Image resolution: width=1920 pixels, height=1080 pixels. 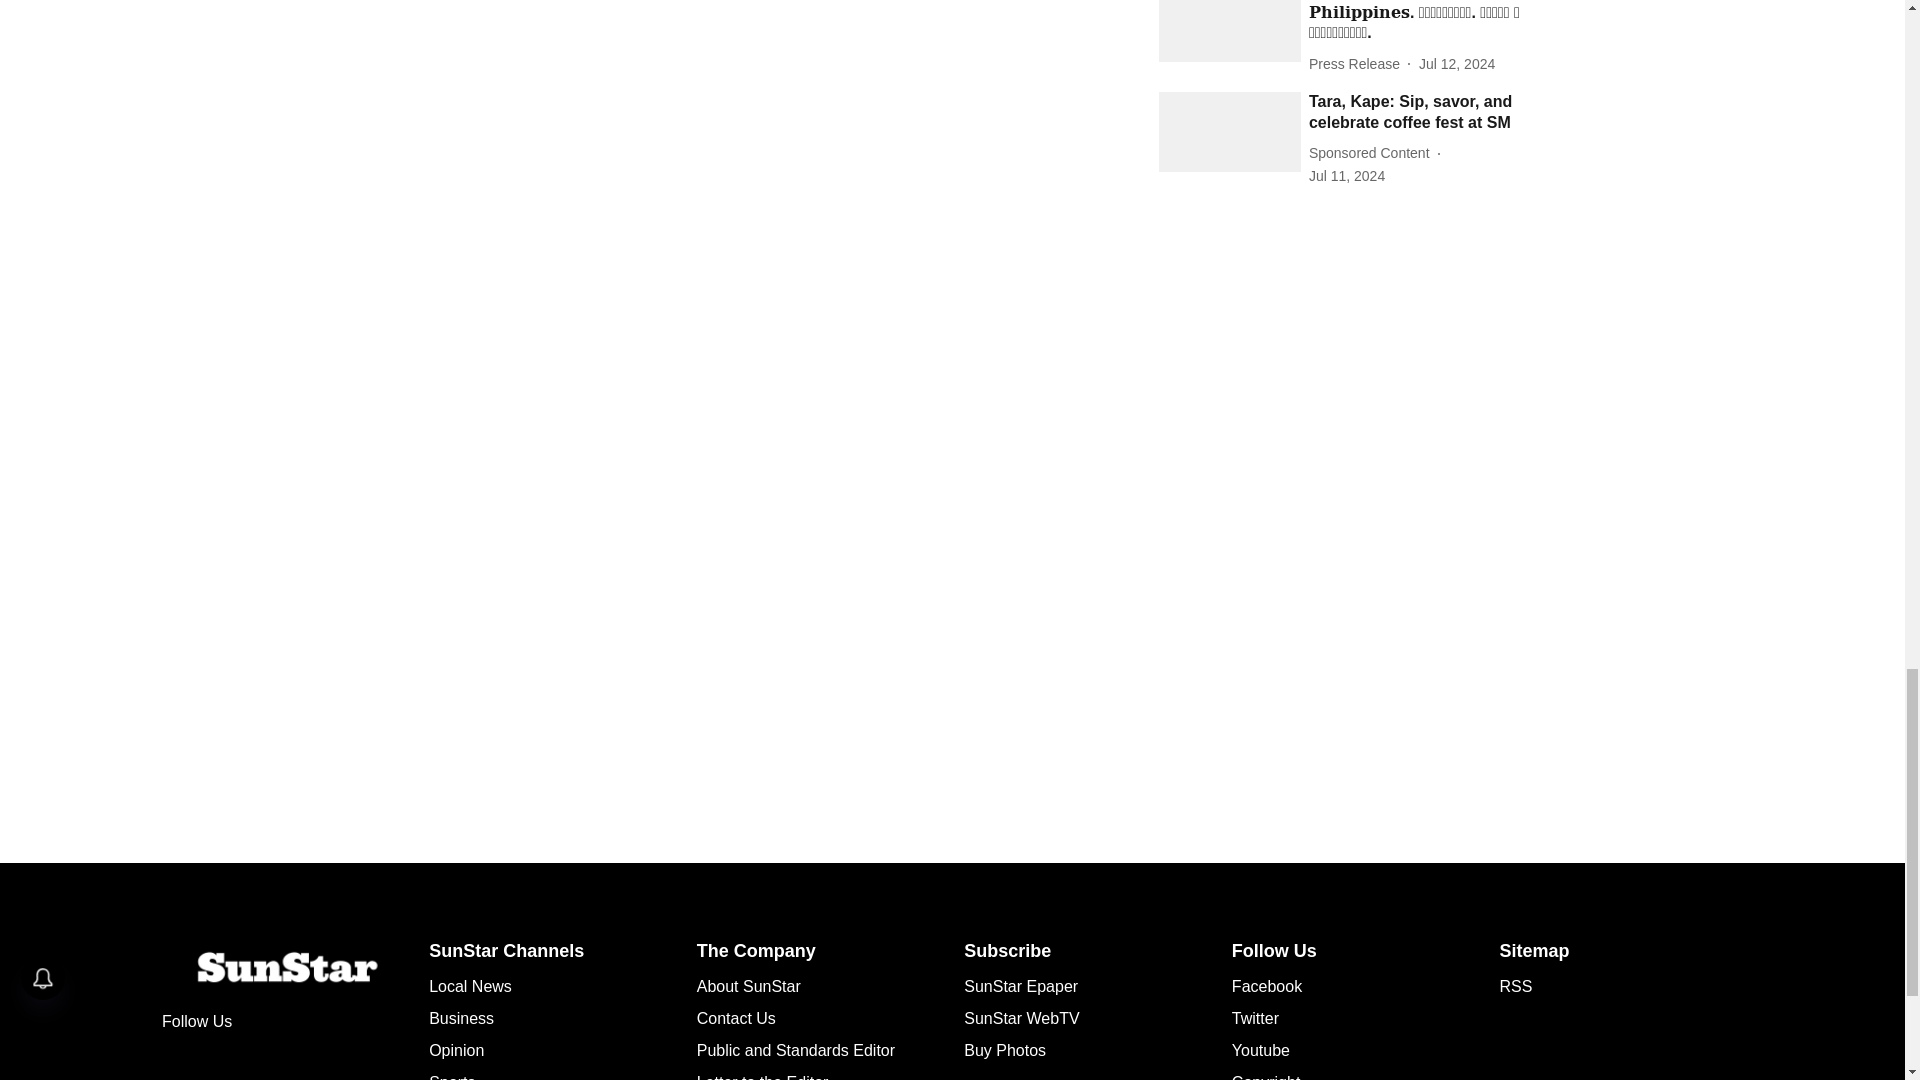 What do you see at coordinates (1346, 176) in the screenshot?
I see `2024-07-11 00:59` at bounding box center [1346, 176].